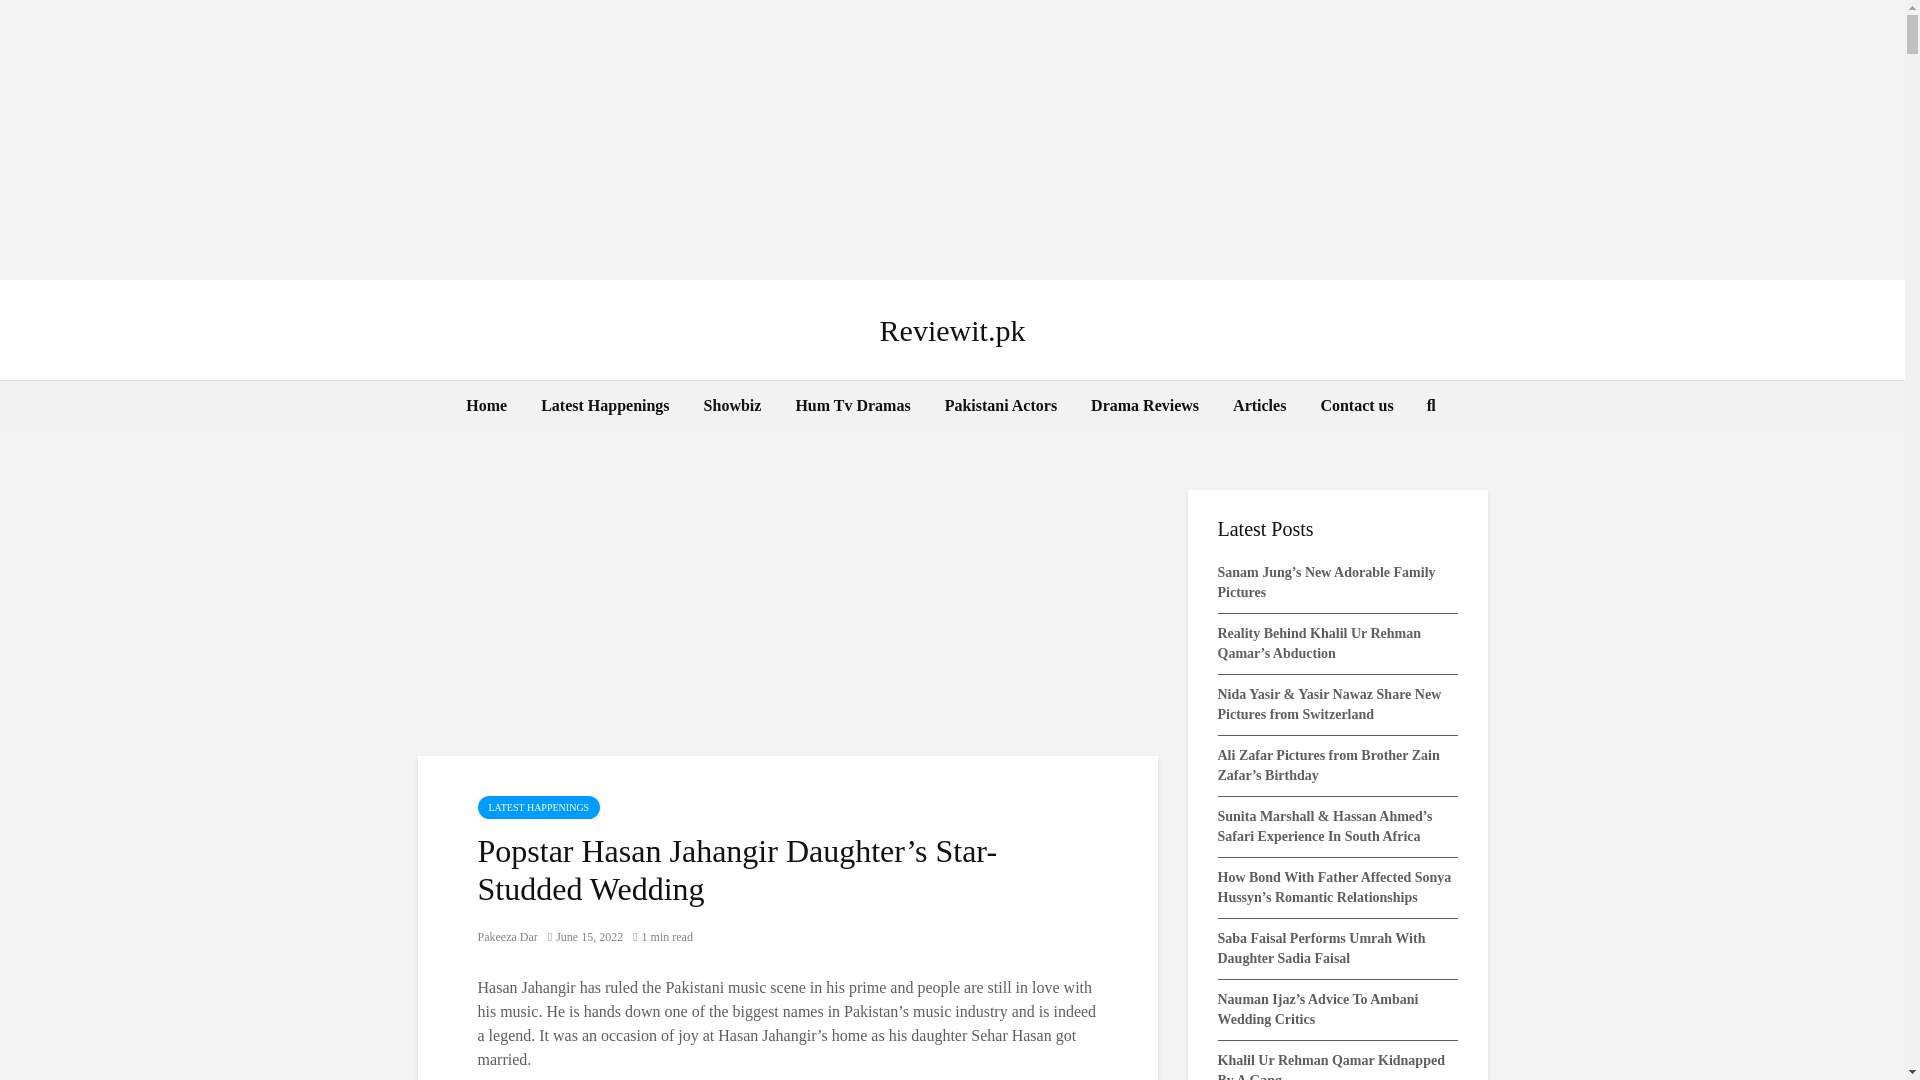 This screenshot has width=1920, height=1080. What do you see at coordinates (1356, 406) in the screenshot?
I see `Contact us` at bounding box center [1356, 406].